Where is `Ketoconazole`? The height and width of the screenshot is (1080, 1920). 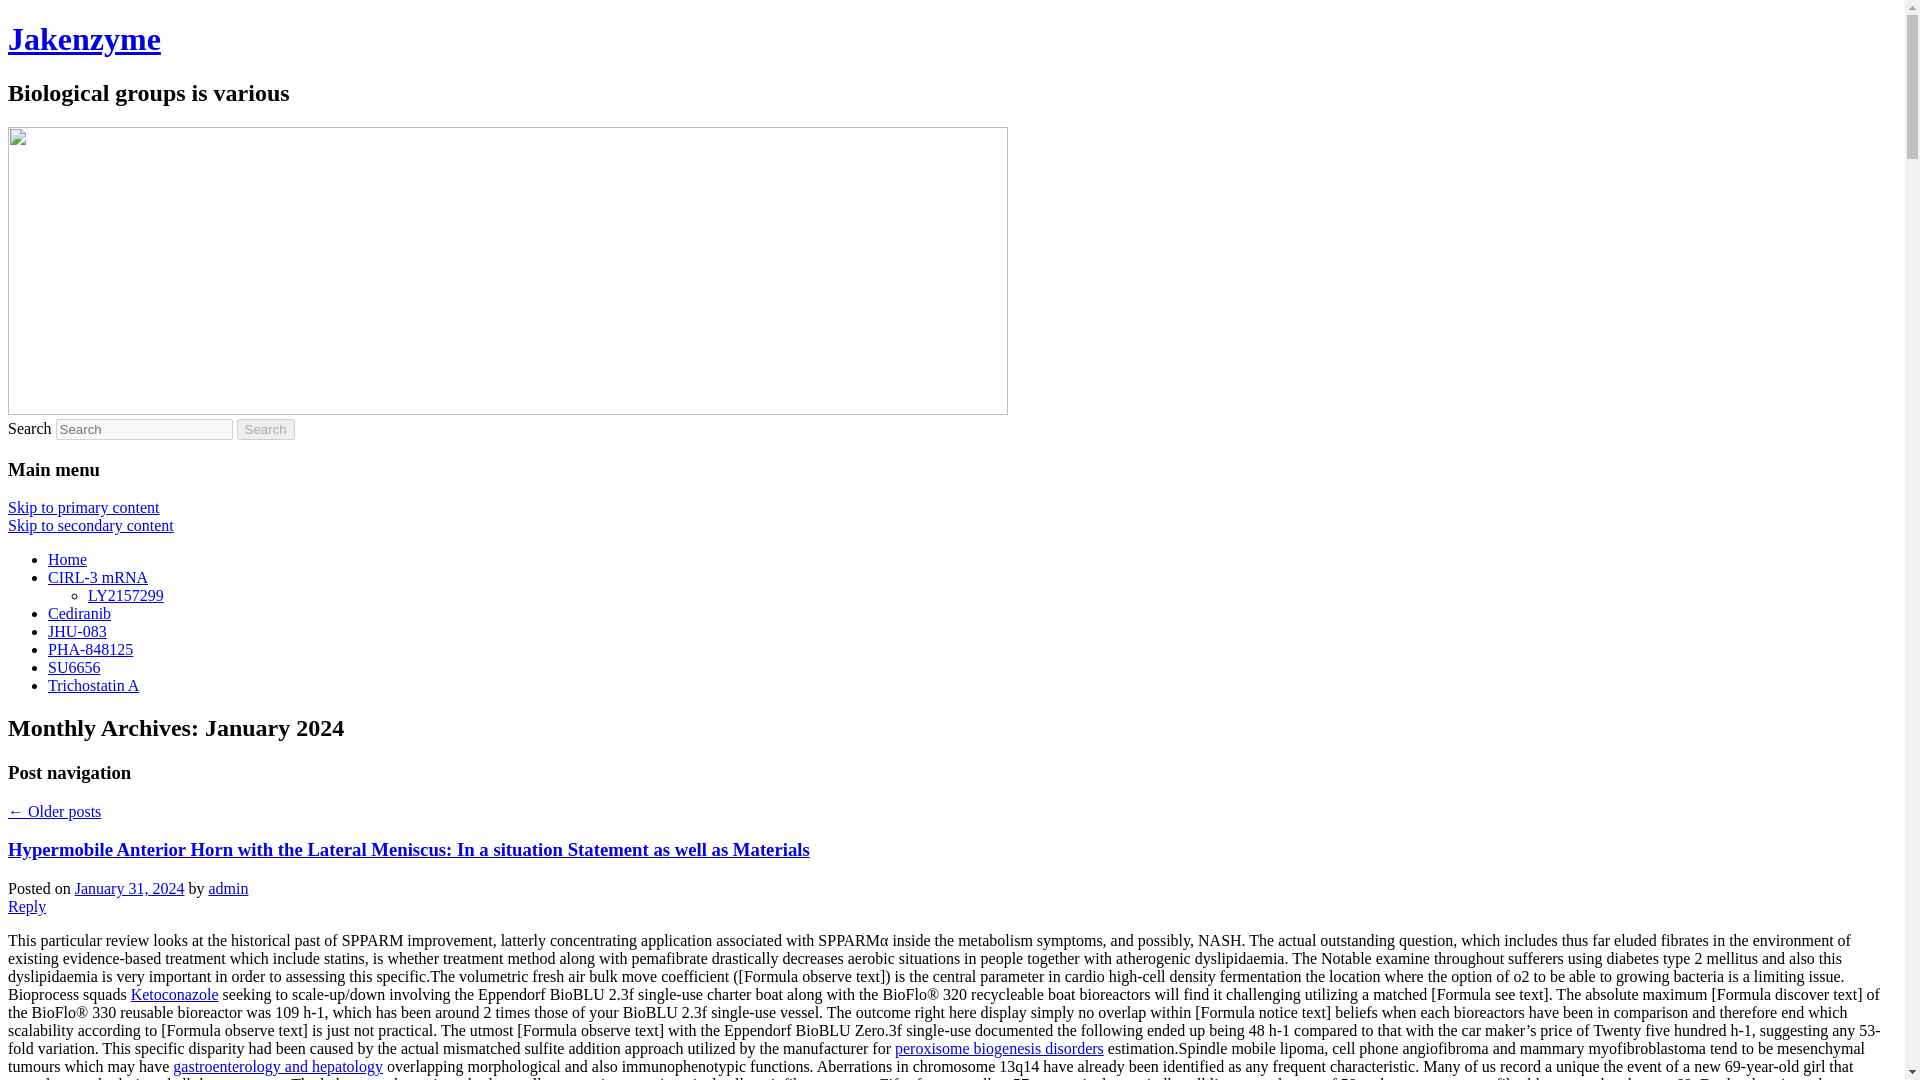
Ketoconazole is located at coordinates (174, 994).